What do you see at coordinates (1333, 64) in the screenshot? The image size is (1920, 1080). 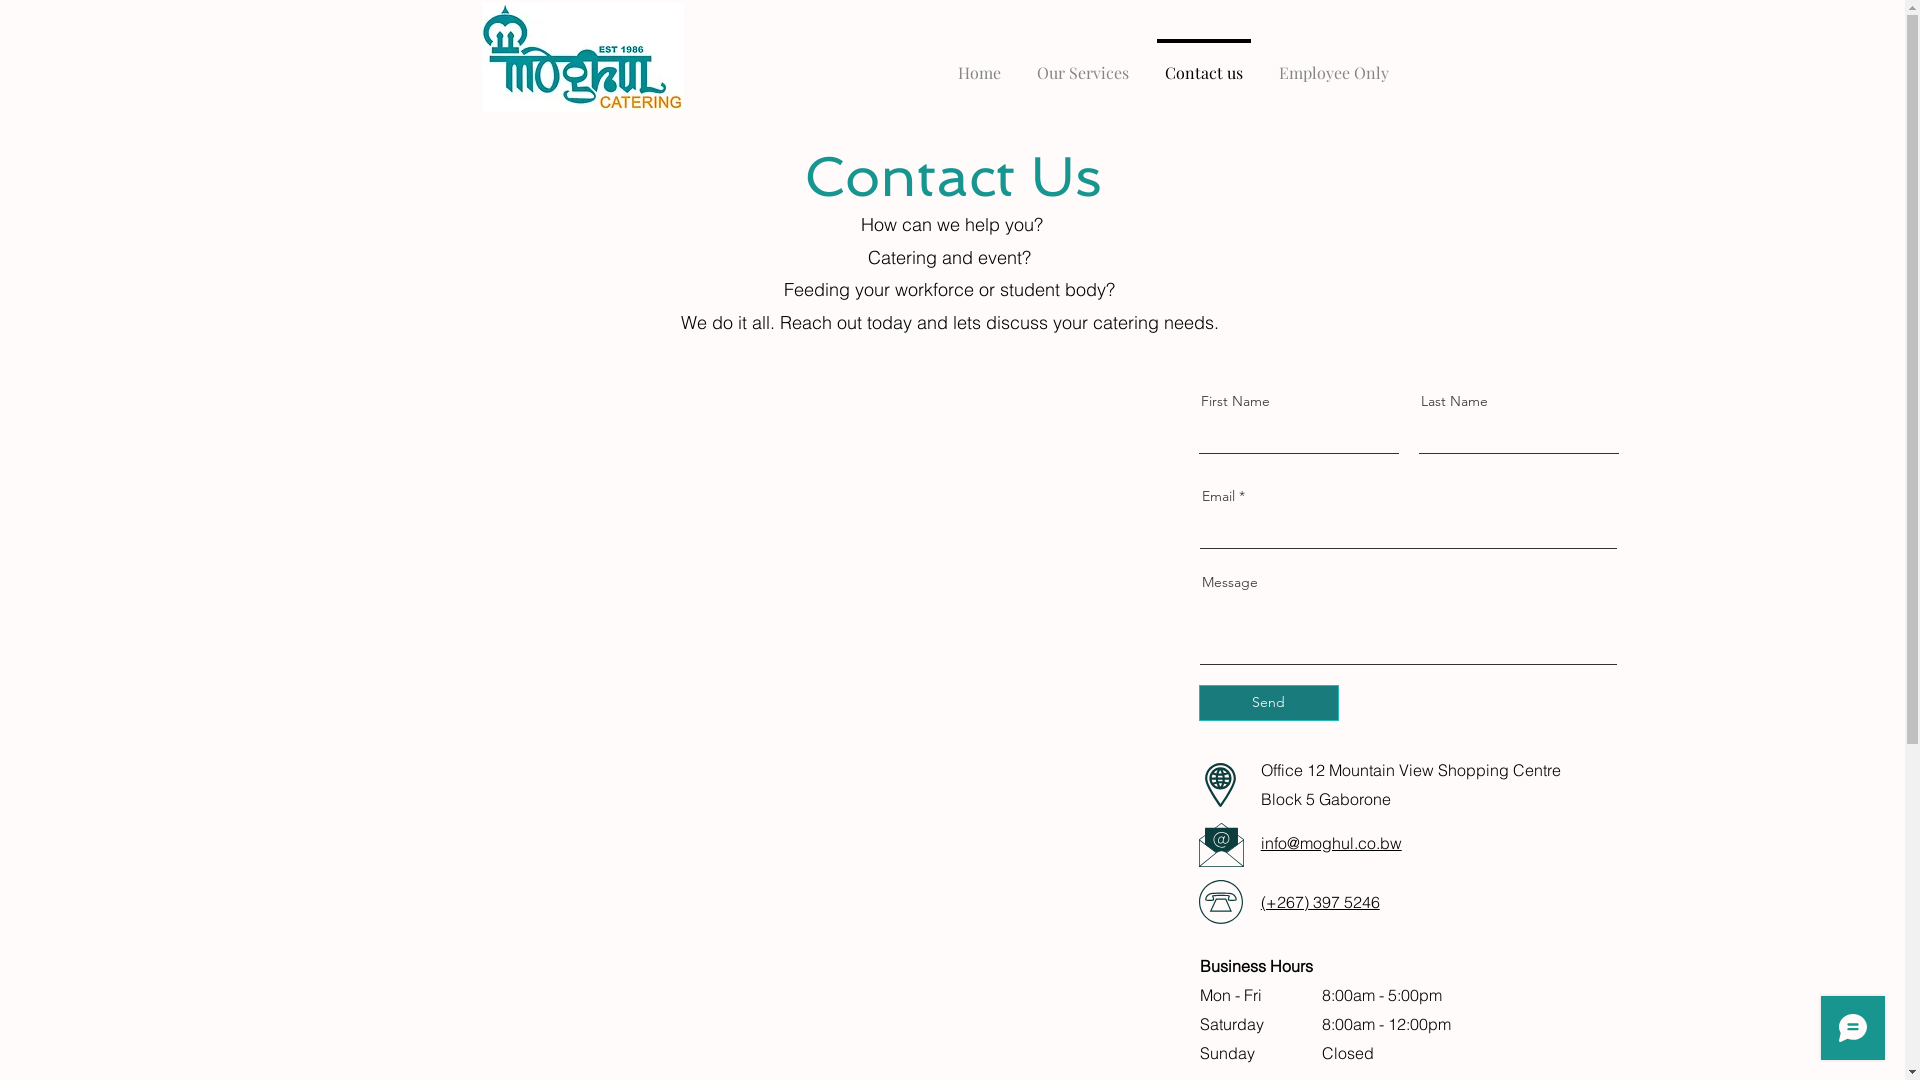 I see `Employee Only` at bounding box center [1333, 64].